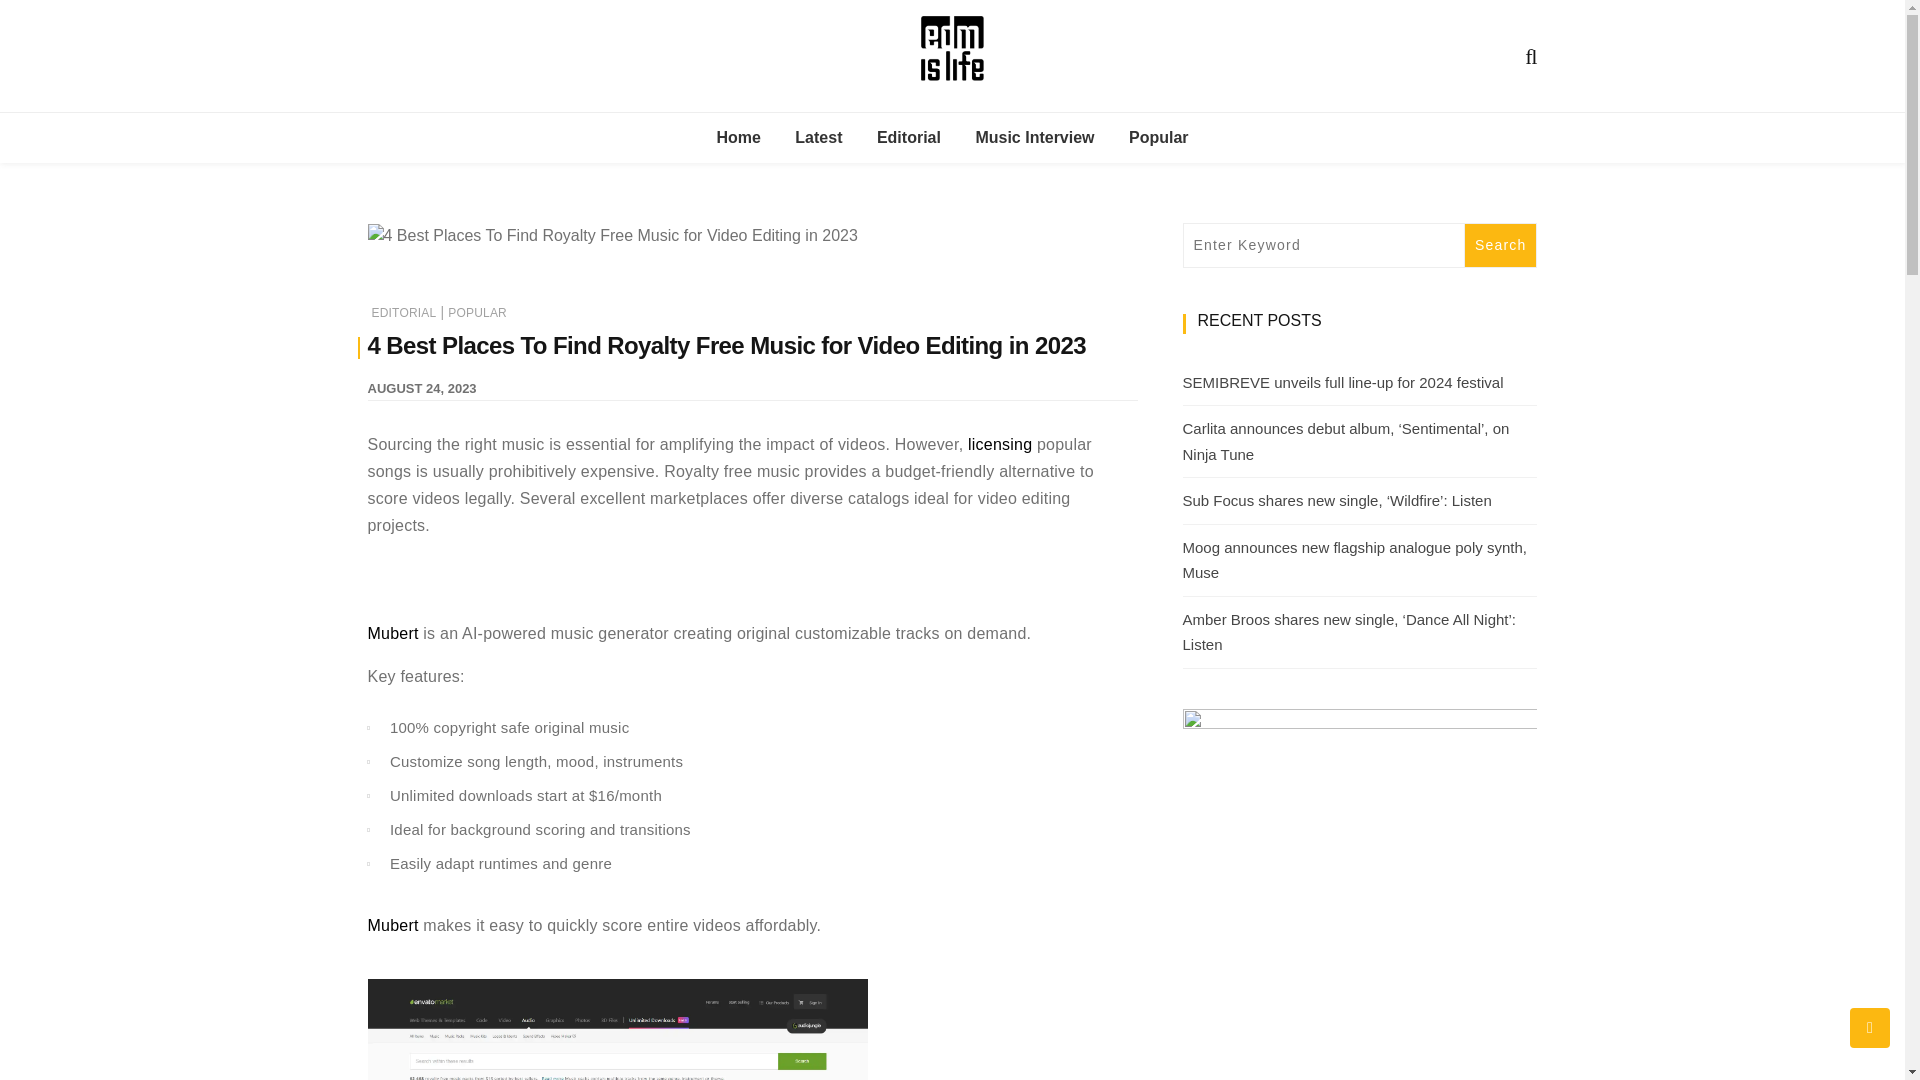  Describe the element at coordinates (1034, 138) in the screenshot. I see `Music Interview` at that location.